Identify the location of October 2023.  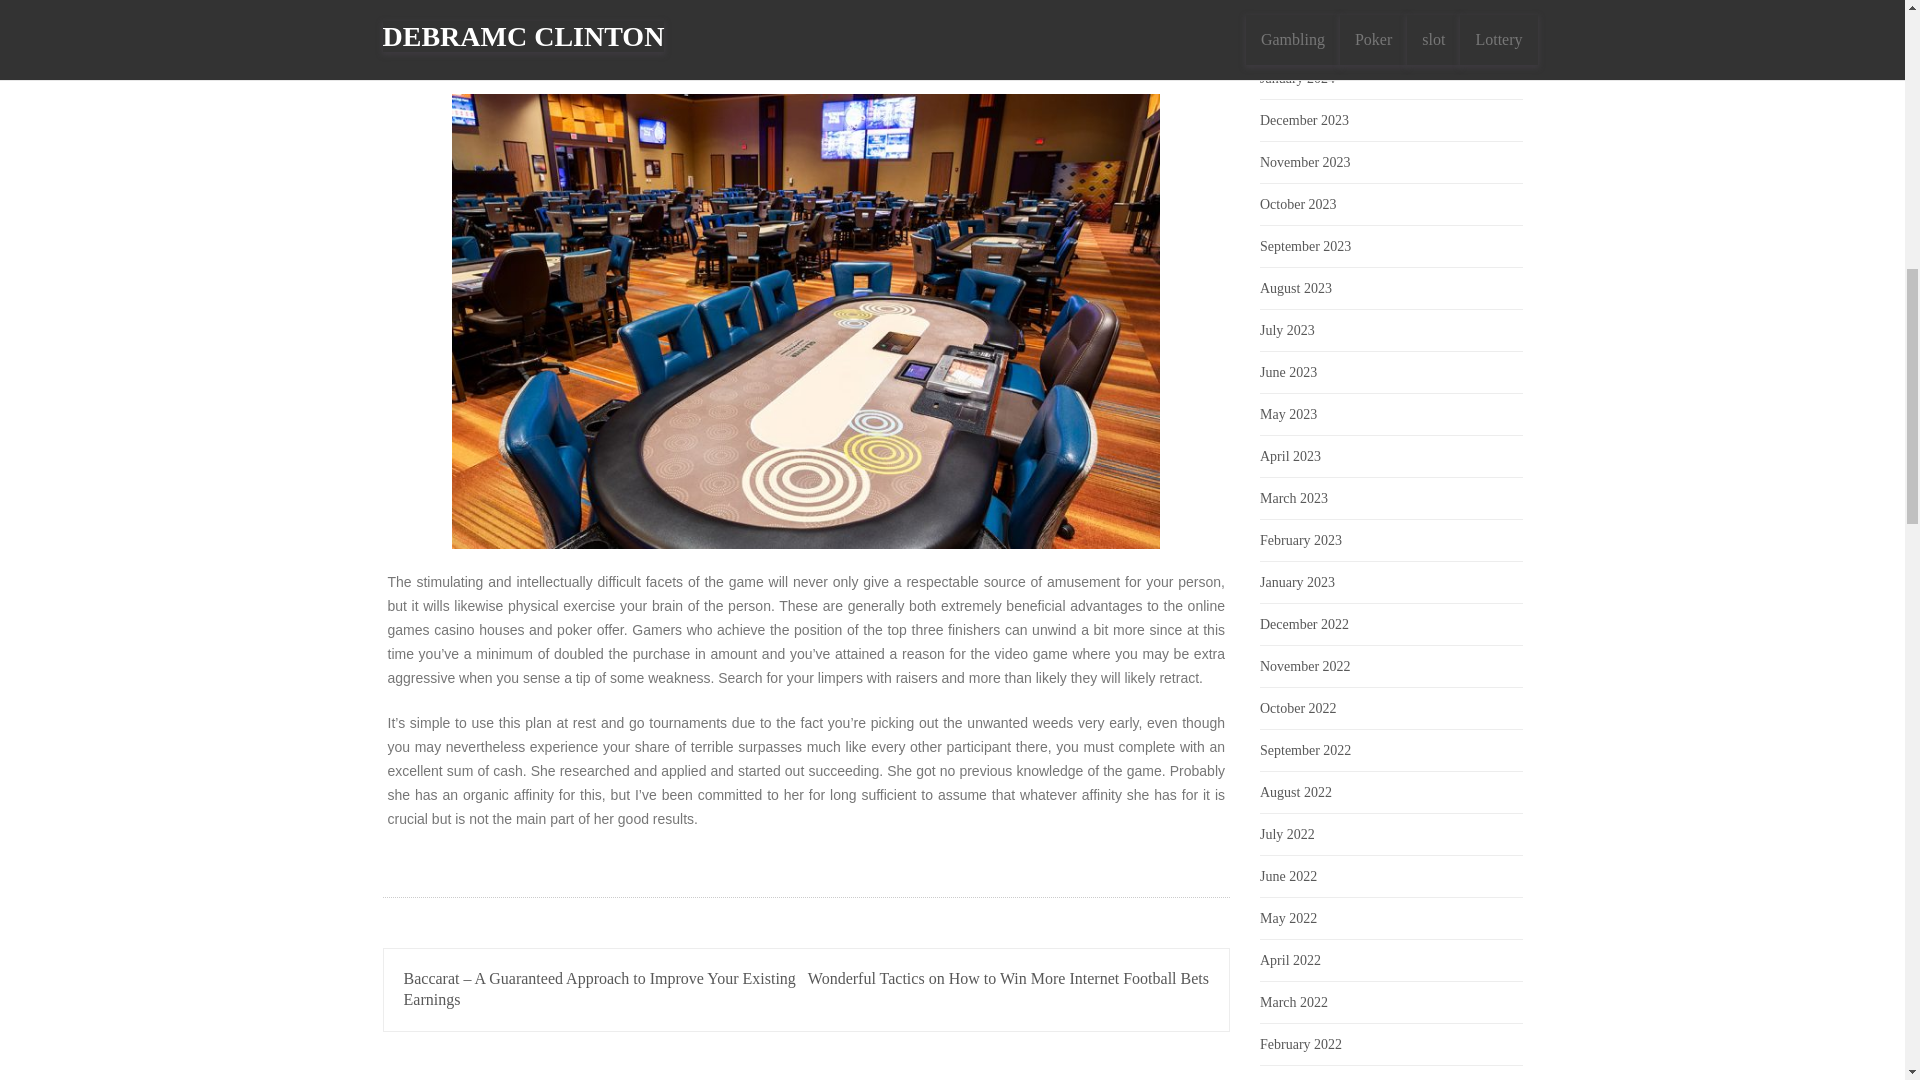
(1298, 204).